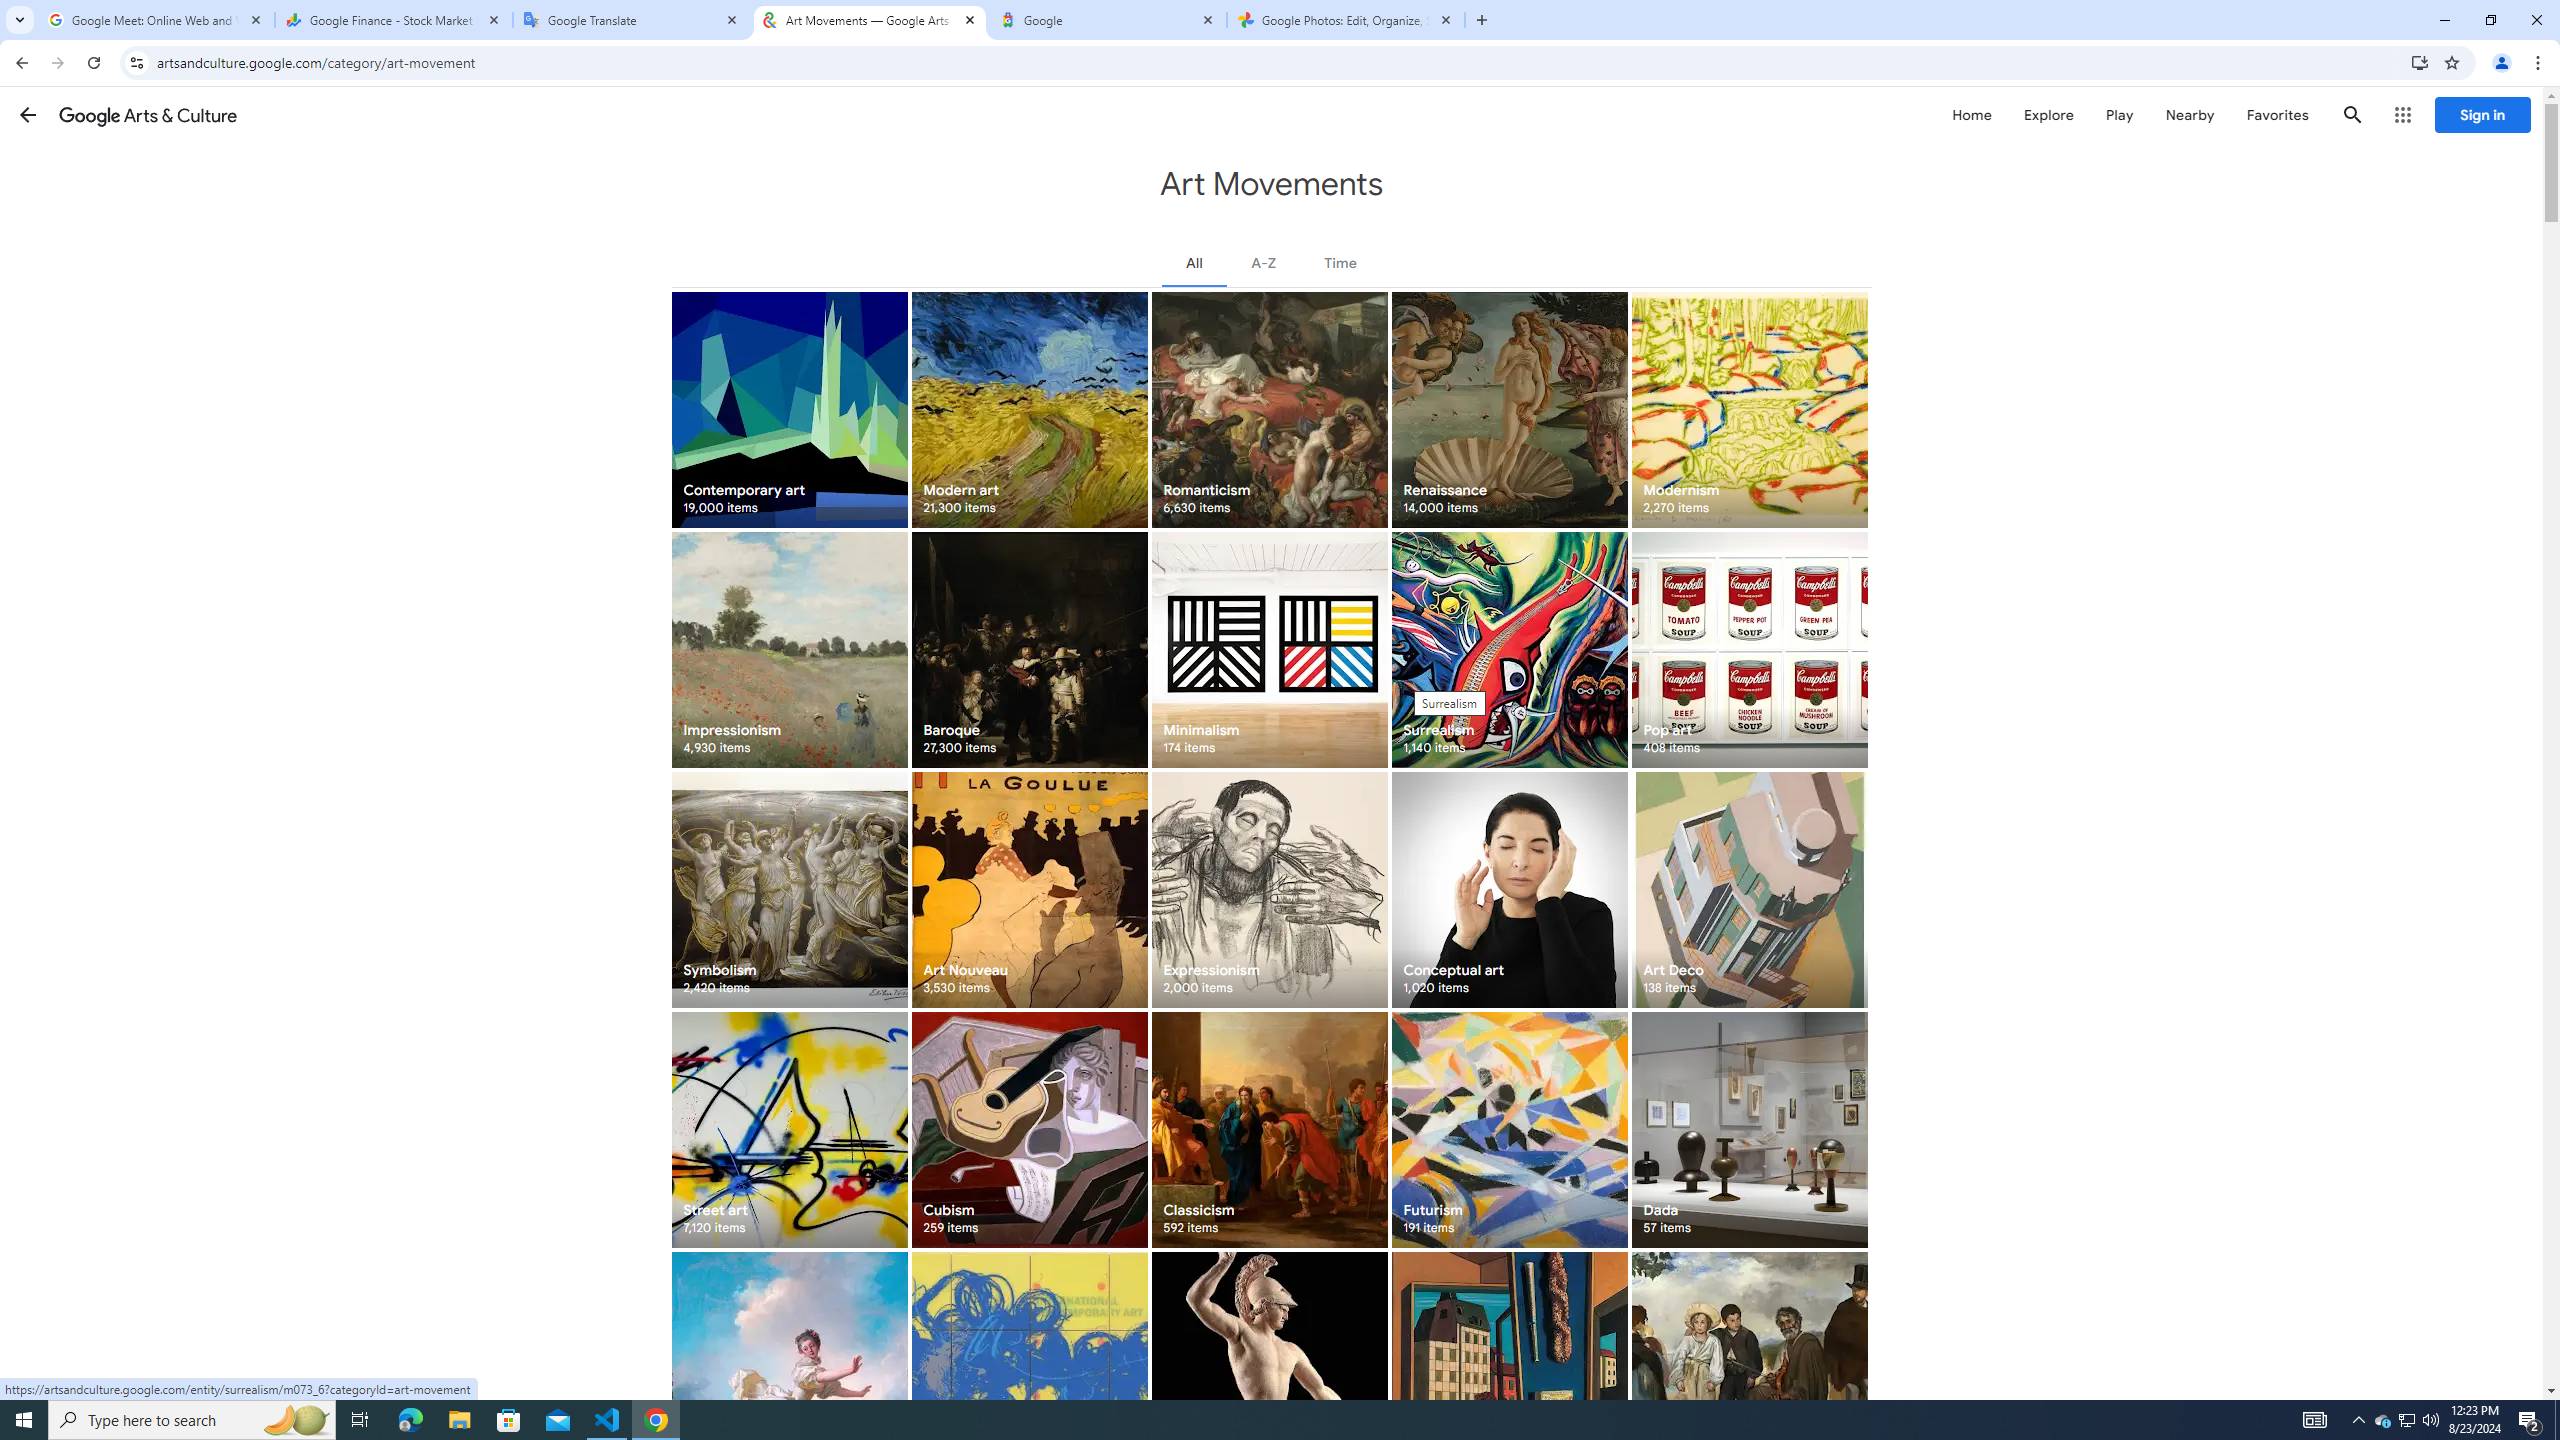  Describe the element at coordinates (1028, 889) in the screenshot. I see `Art Nouveau 3,530 items` at that location.